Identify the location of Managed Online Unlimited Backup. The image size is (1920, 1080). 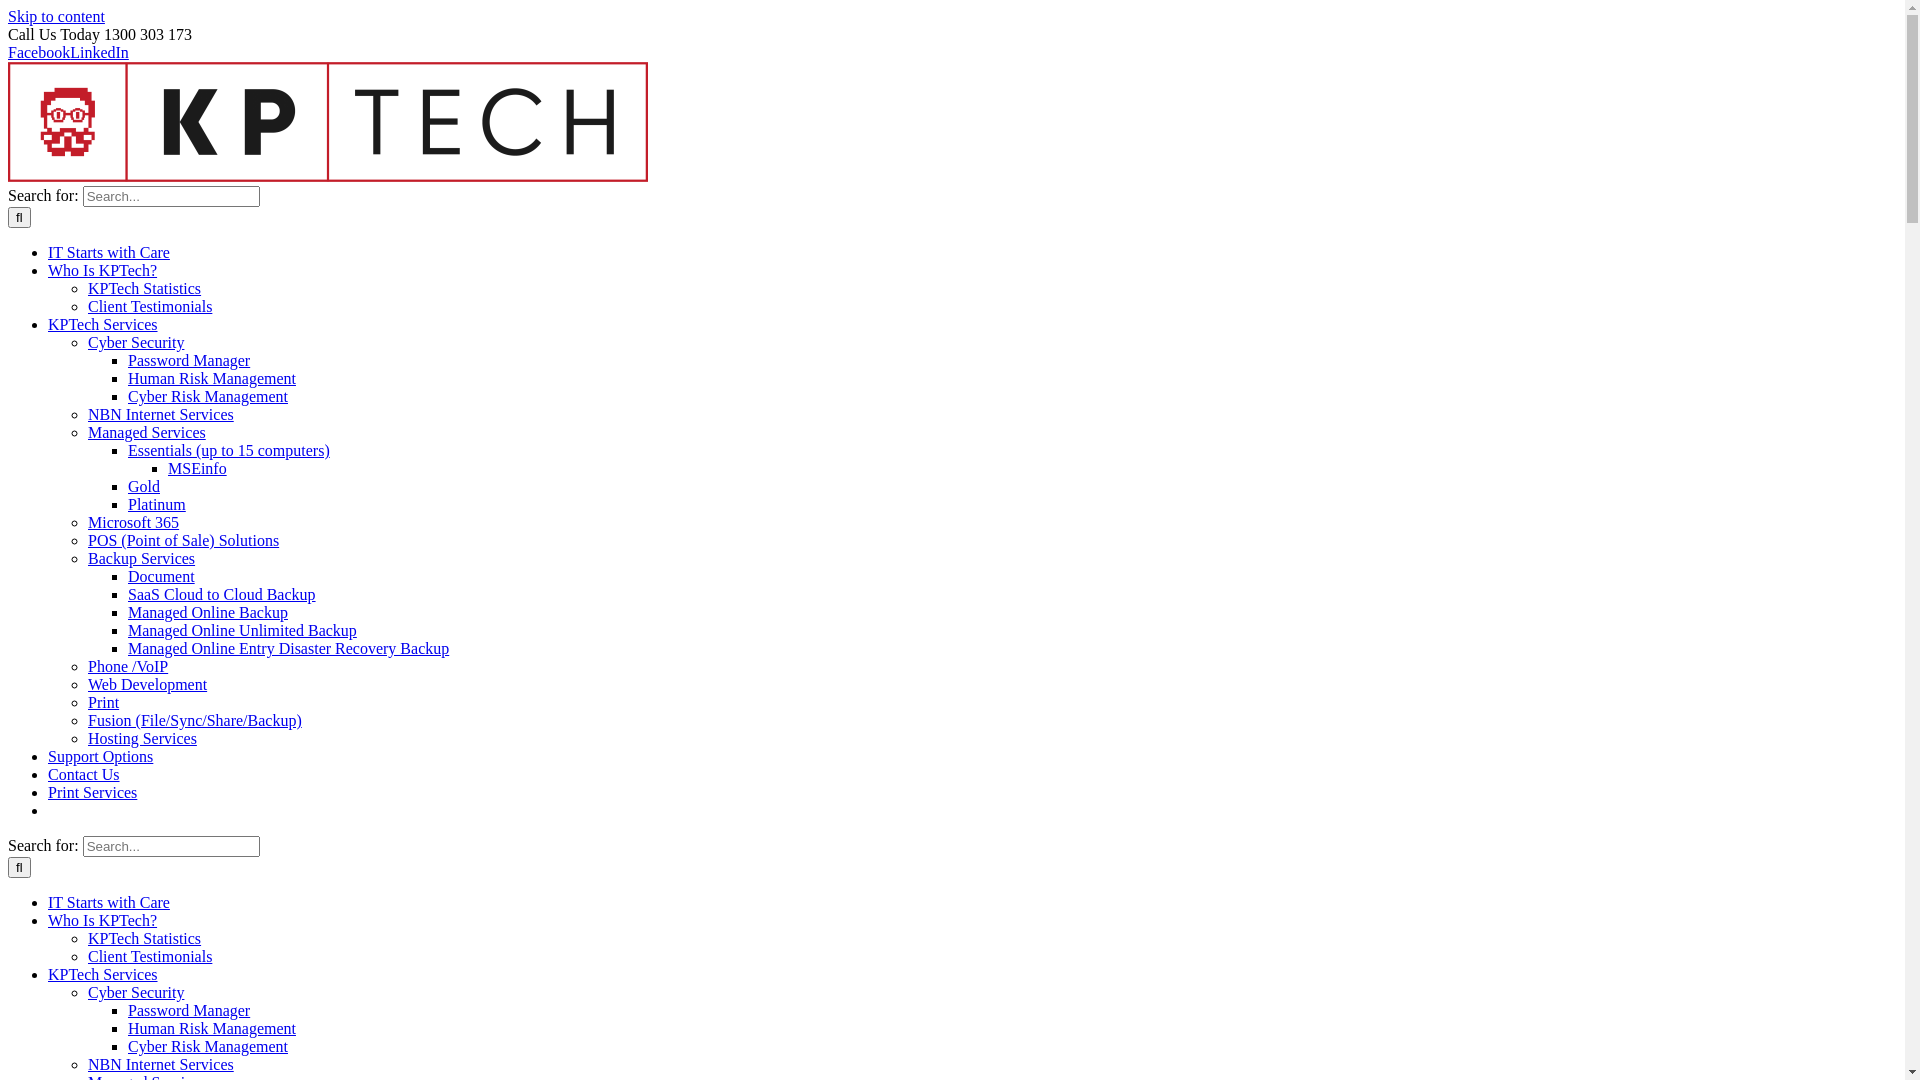
(242, 630).